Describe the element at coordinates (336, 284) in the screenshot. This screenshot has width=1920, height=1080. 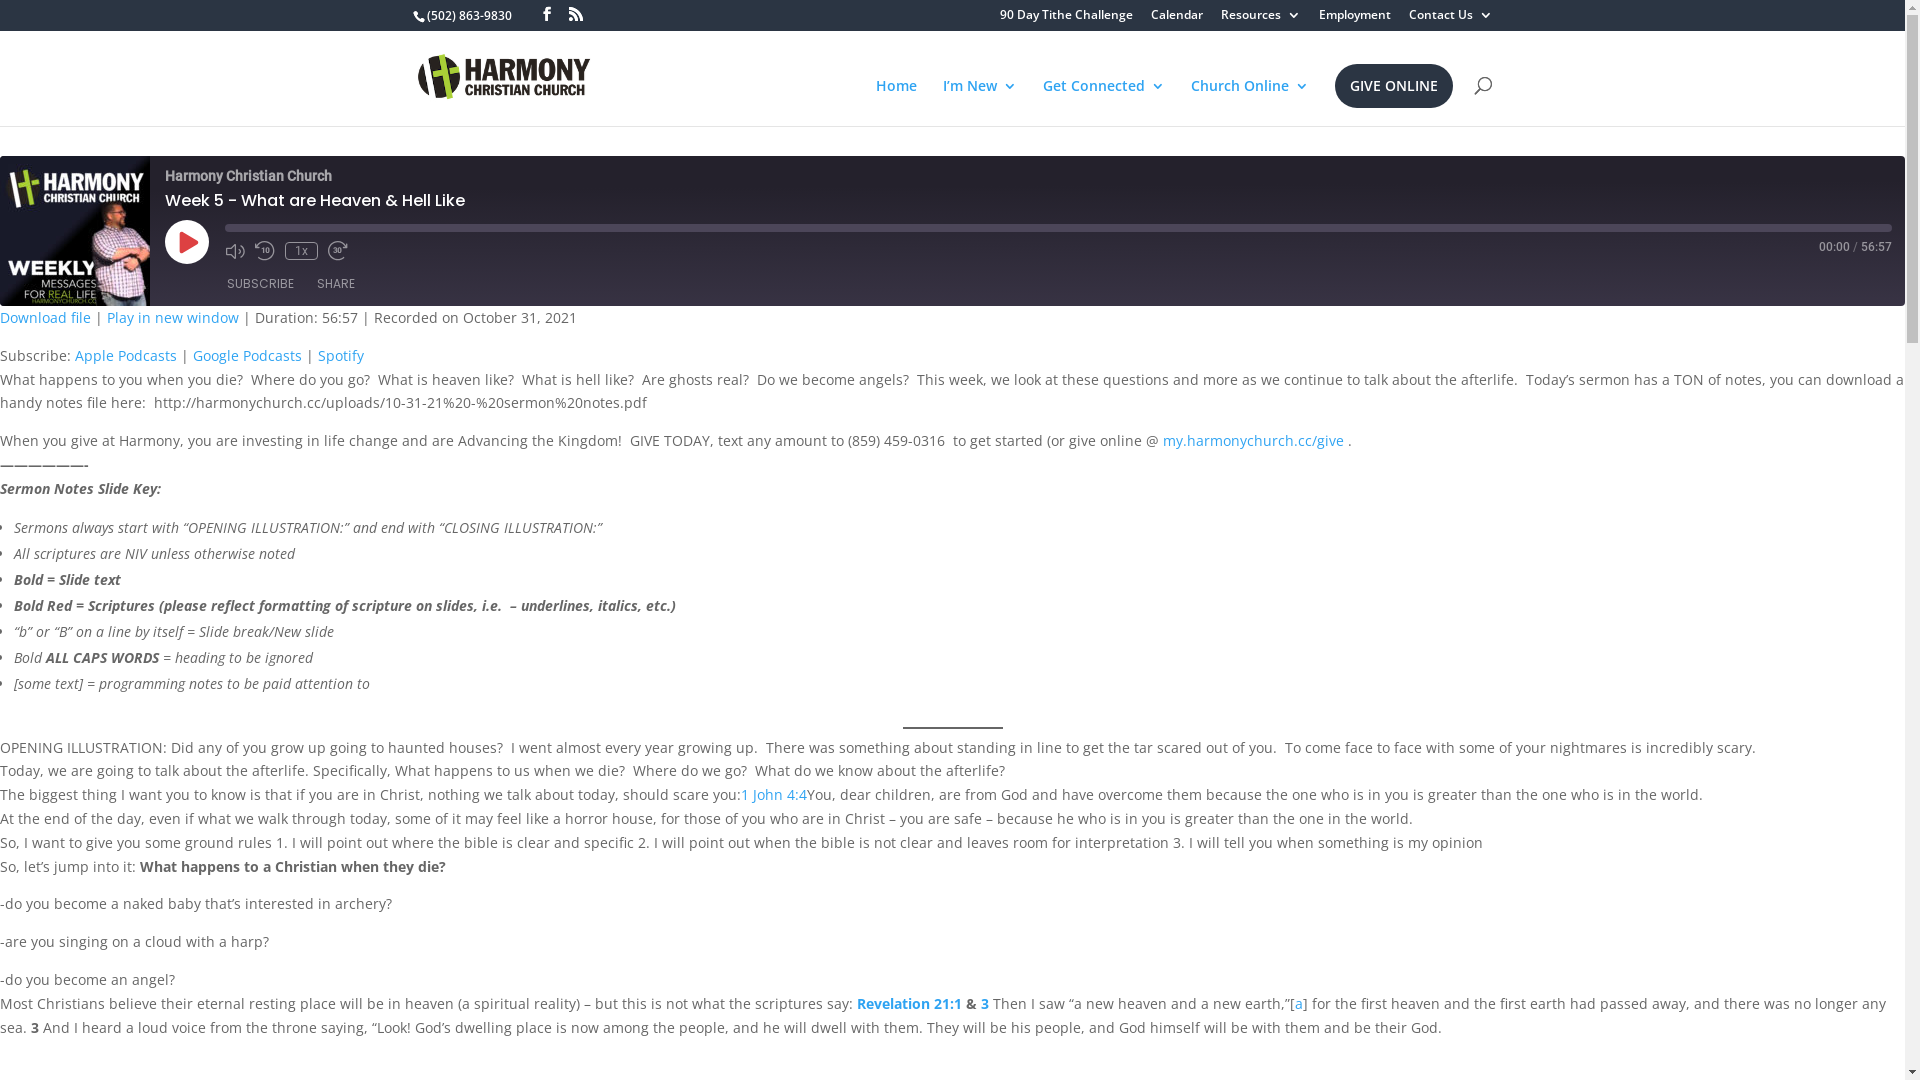
I see `SHARE` at that location.